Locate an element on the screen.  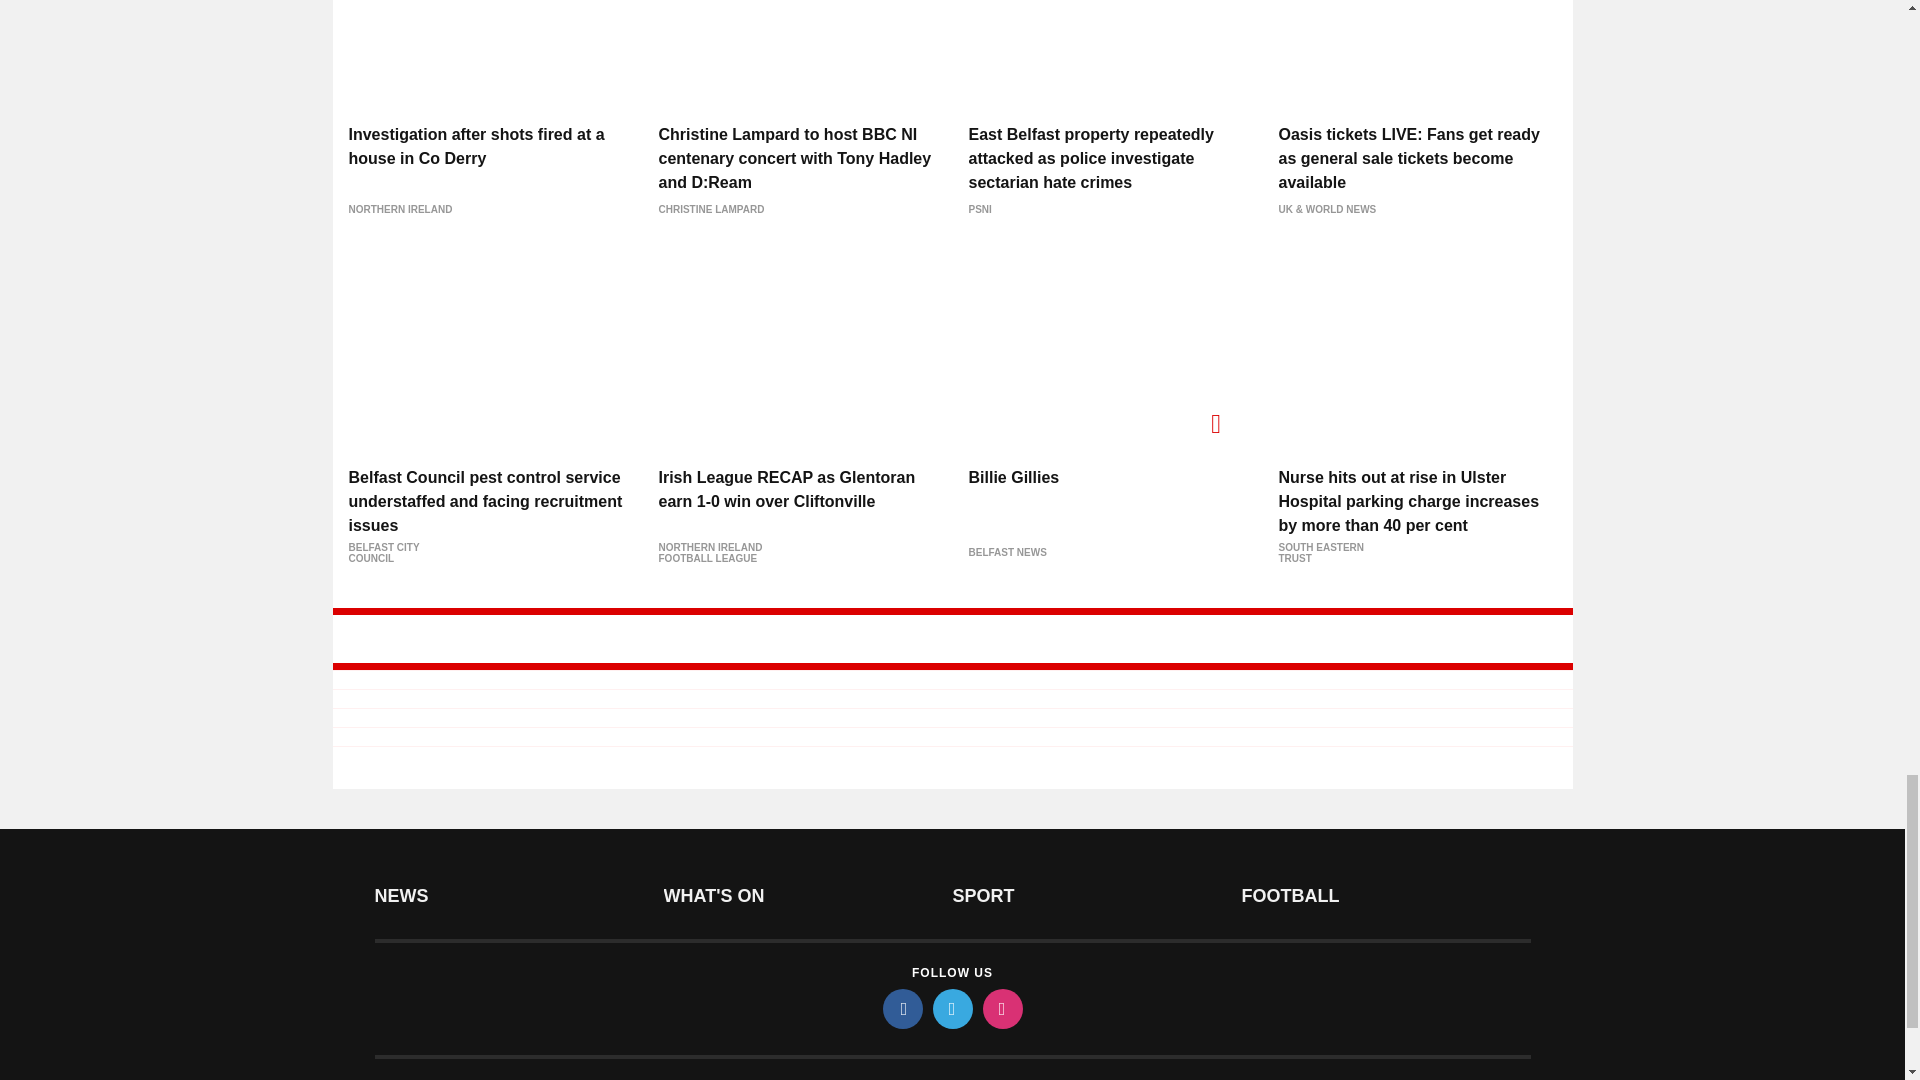
facebook is located at coordinates (901, 1009).